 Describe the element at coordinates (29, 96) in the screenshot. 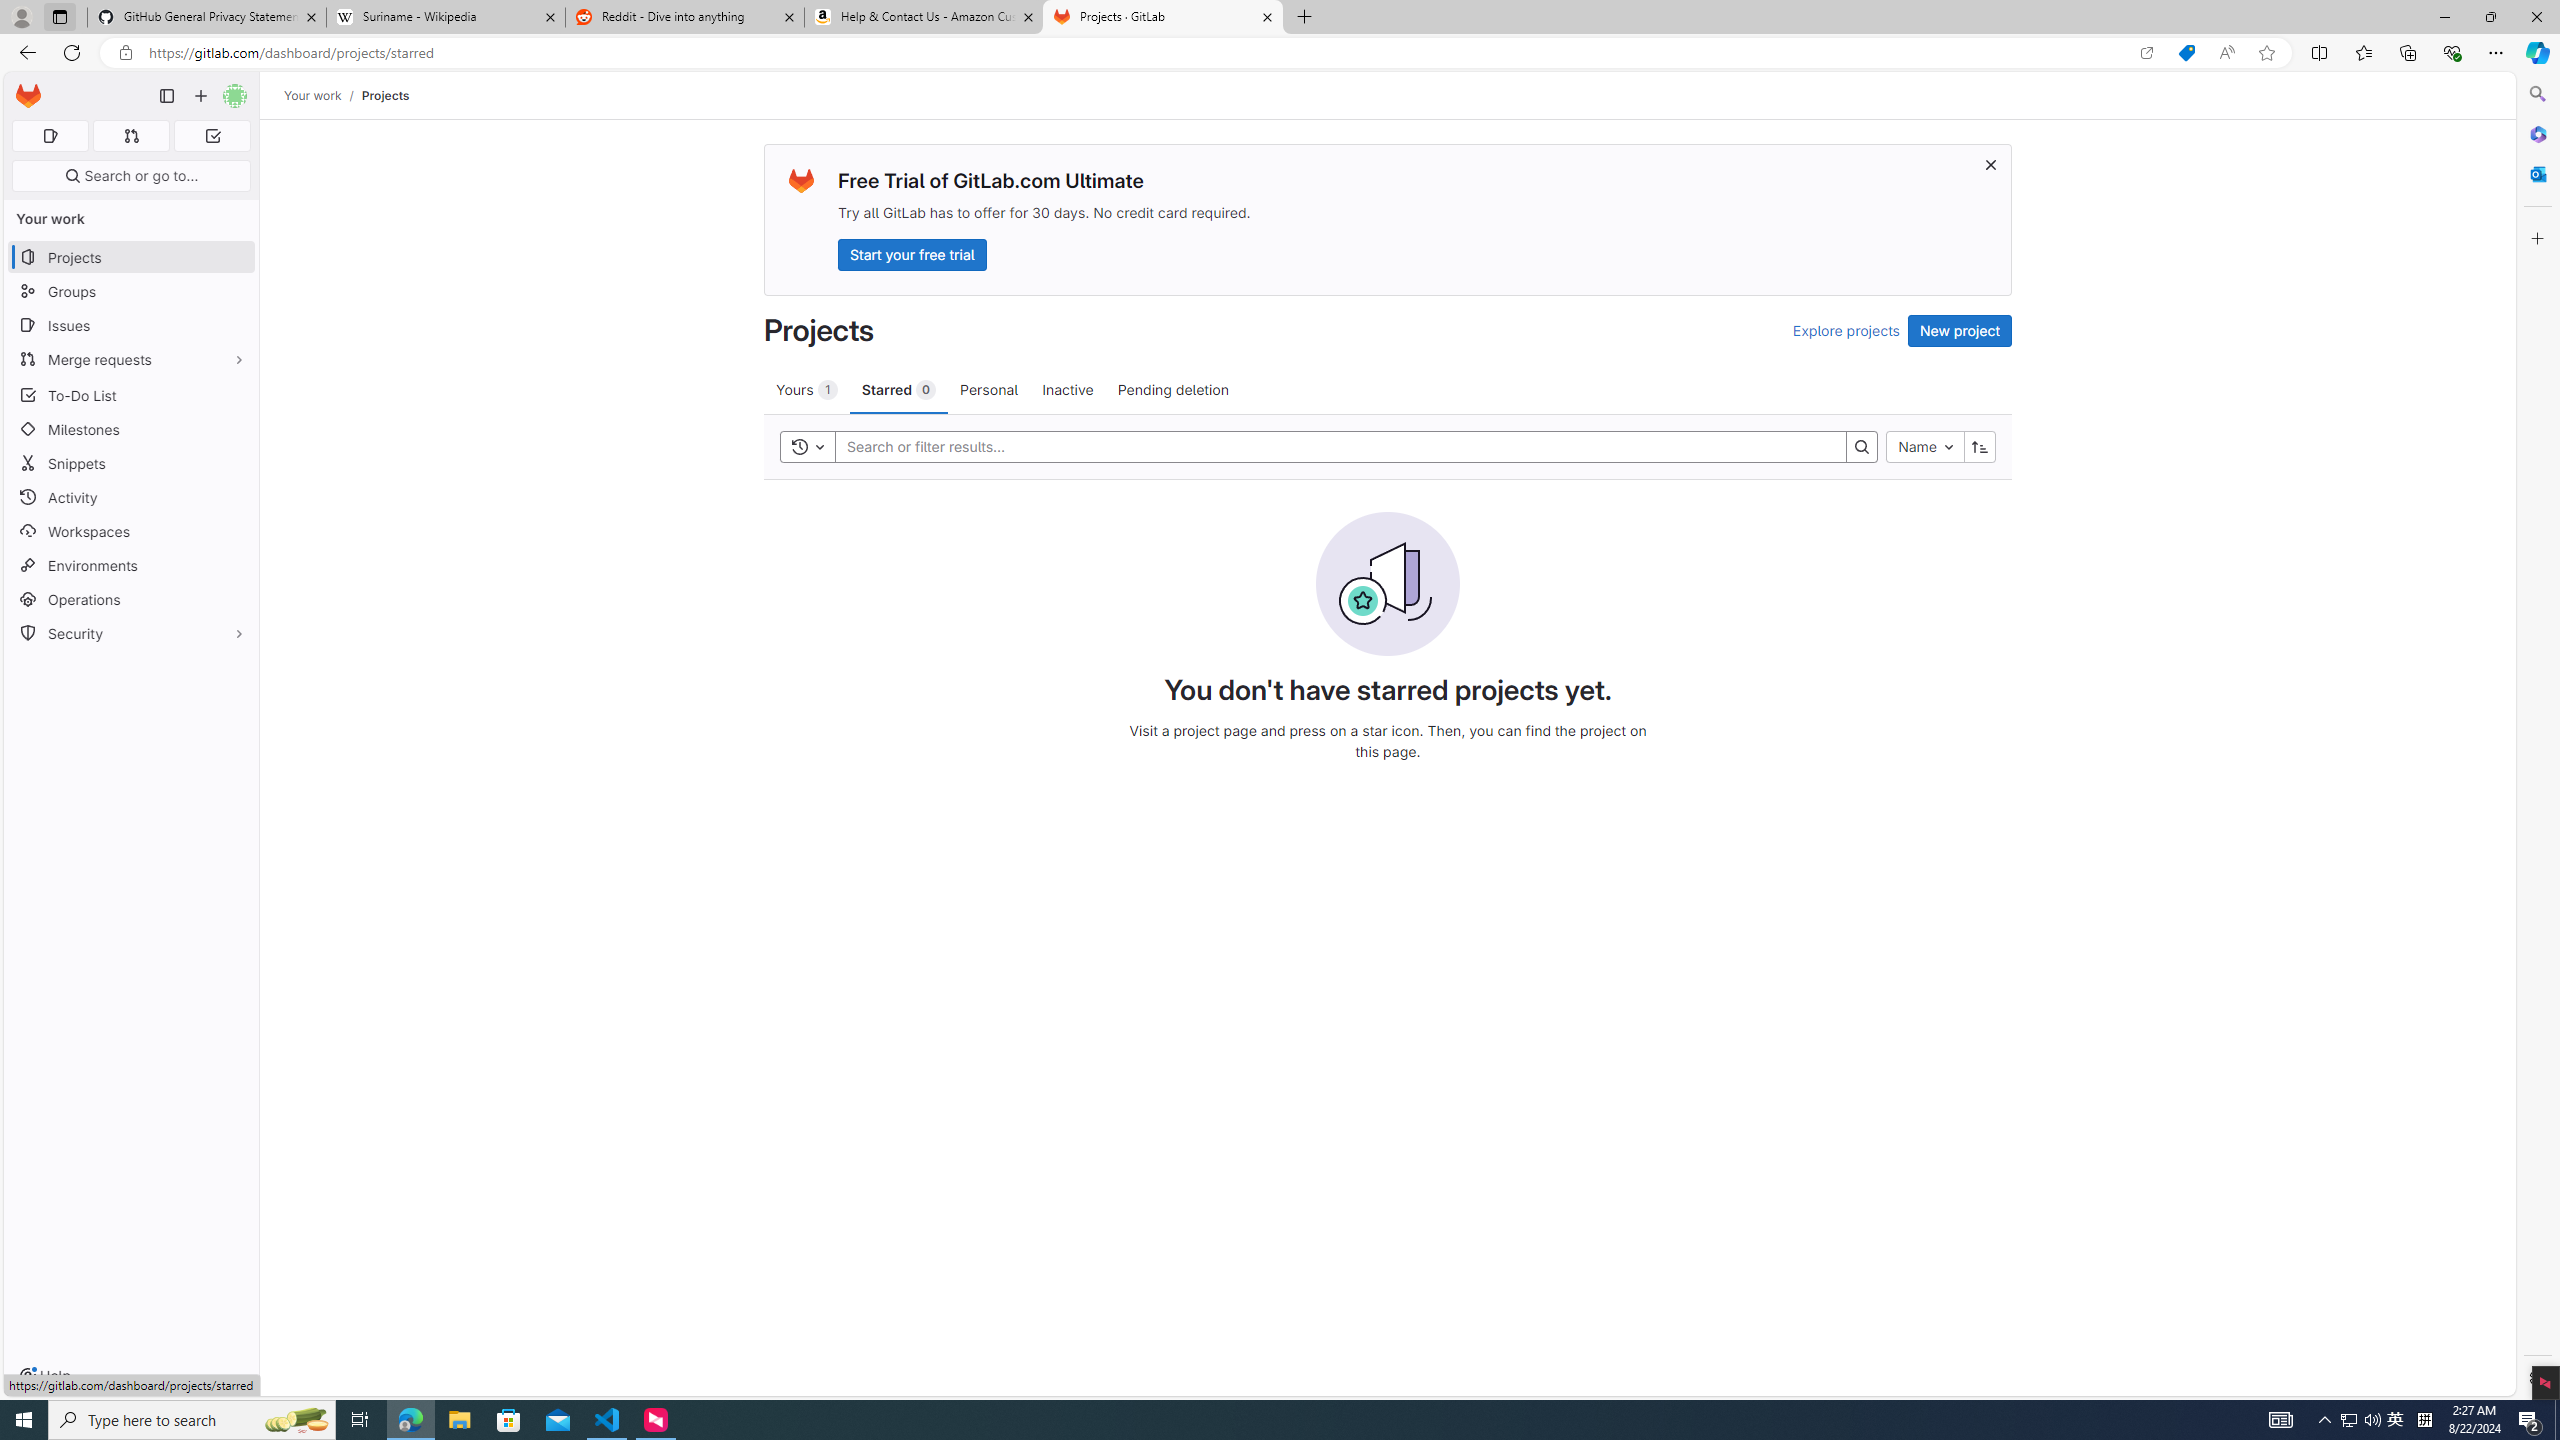

I see `Homepage` at that location.